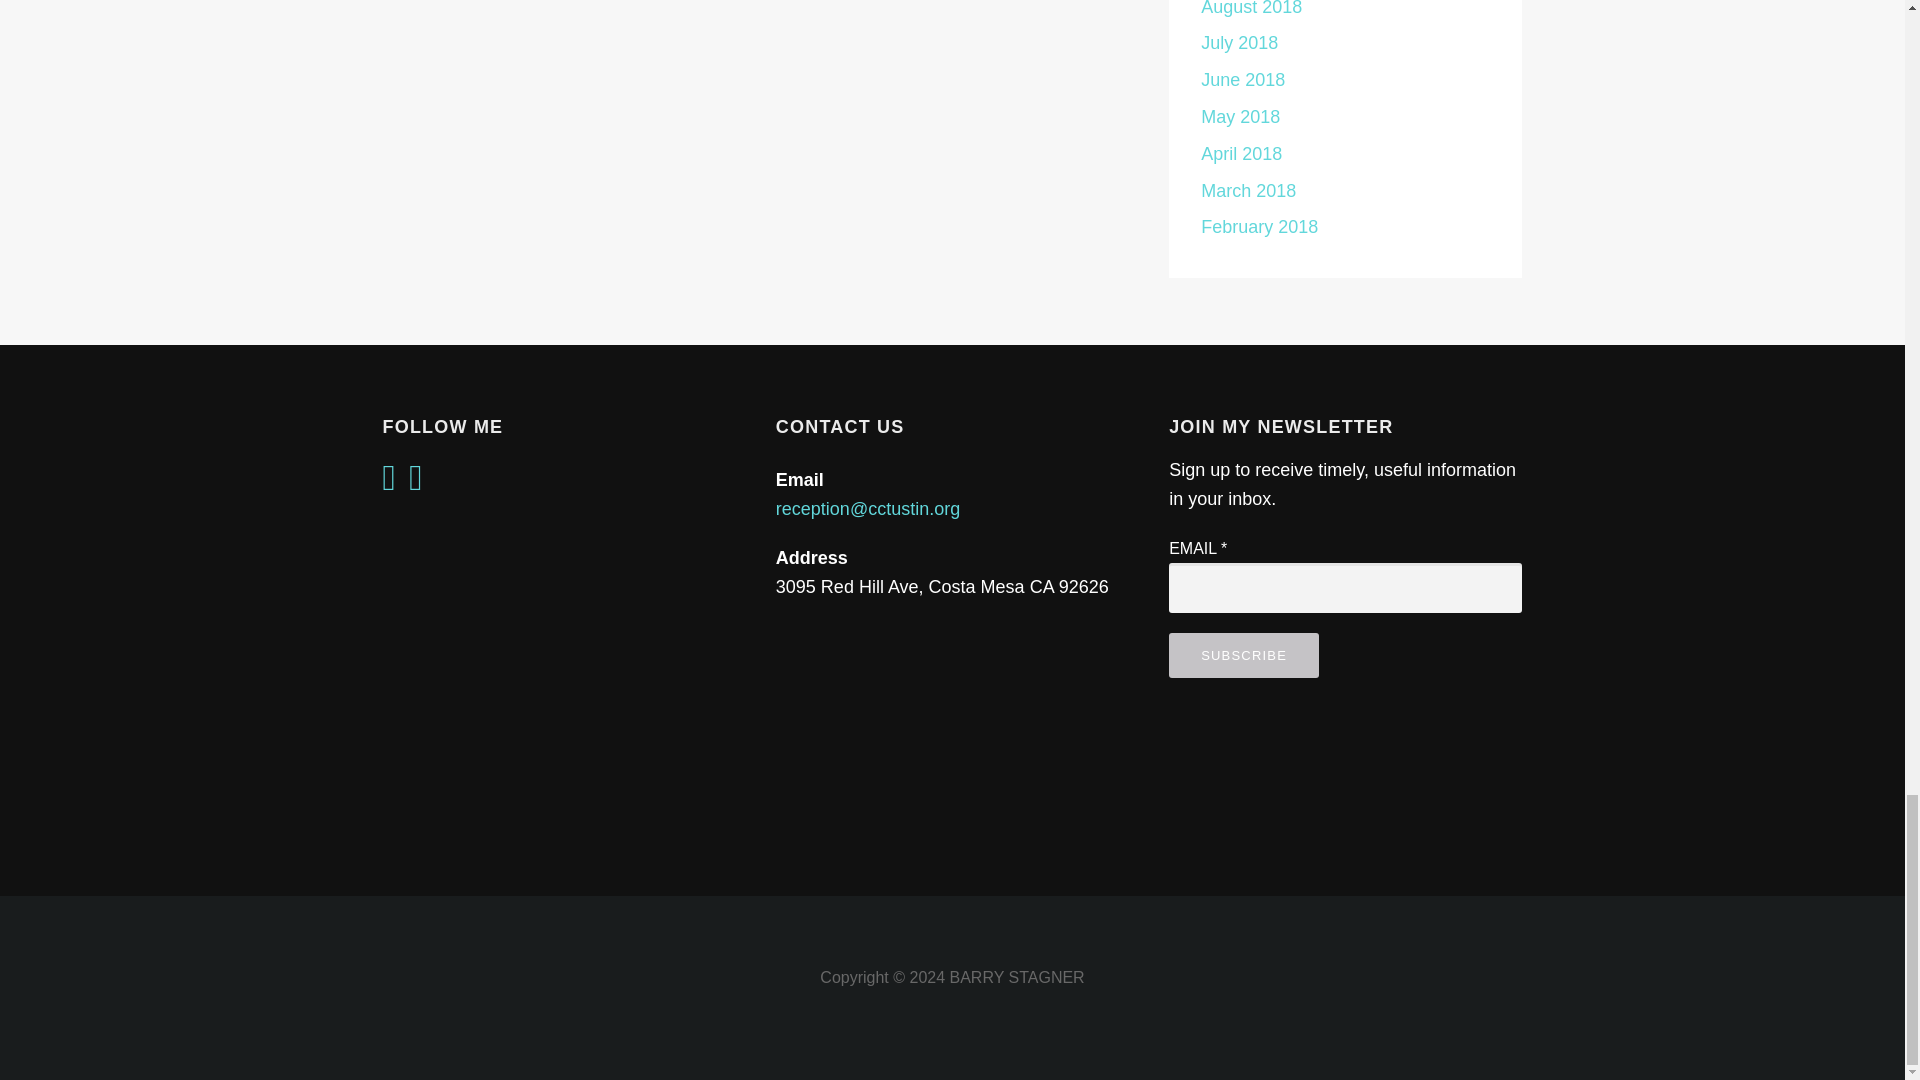 This screenshot has width=1920, height=1080. I want to click on Subscribe, so click(1244, 655).